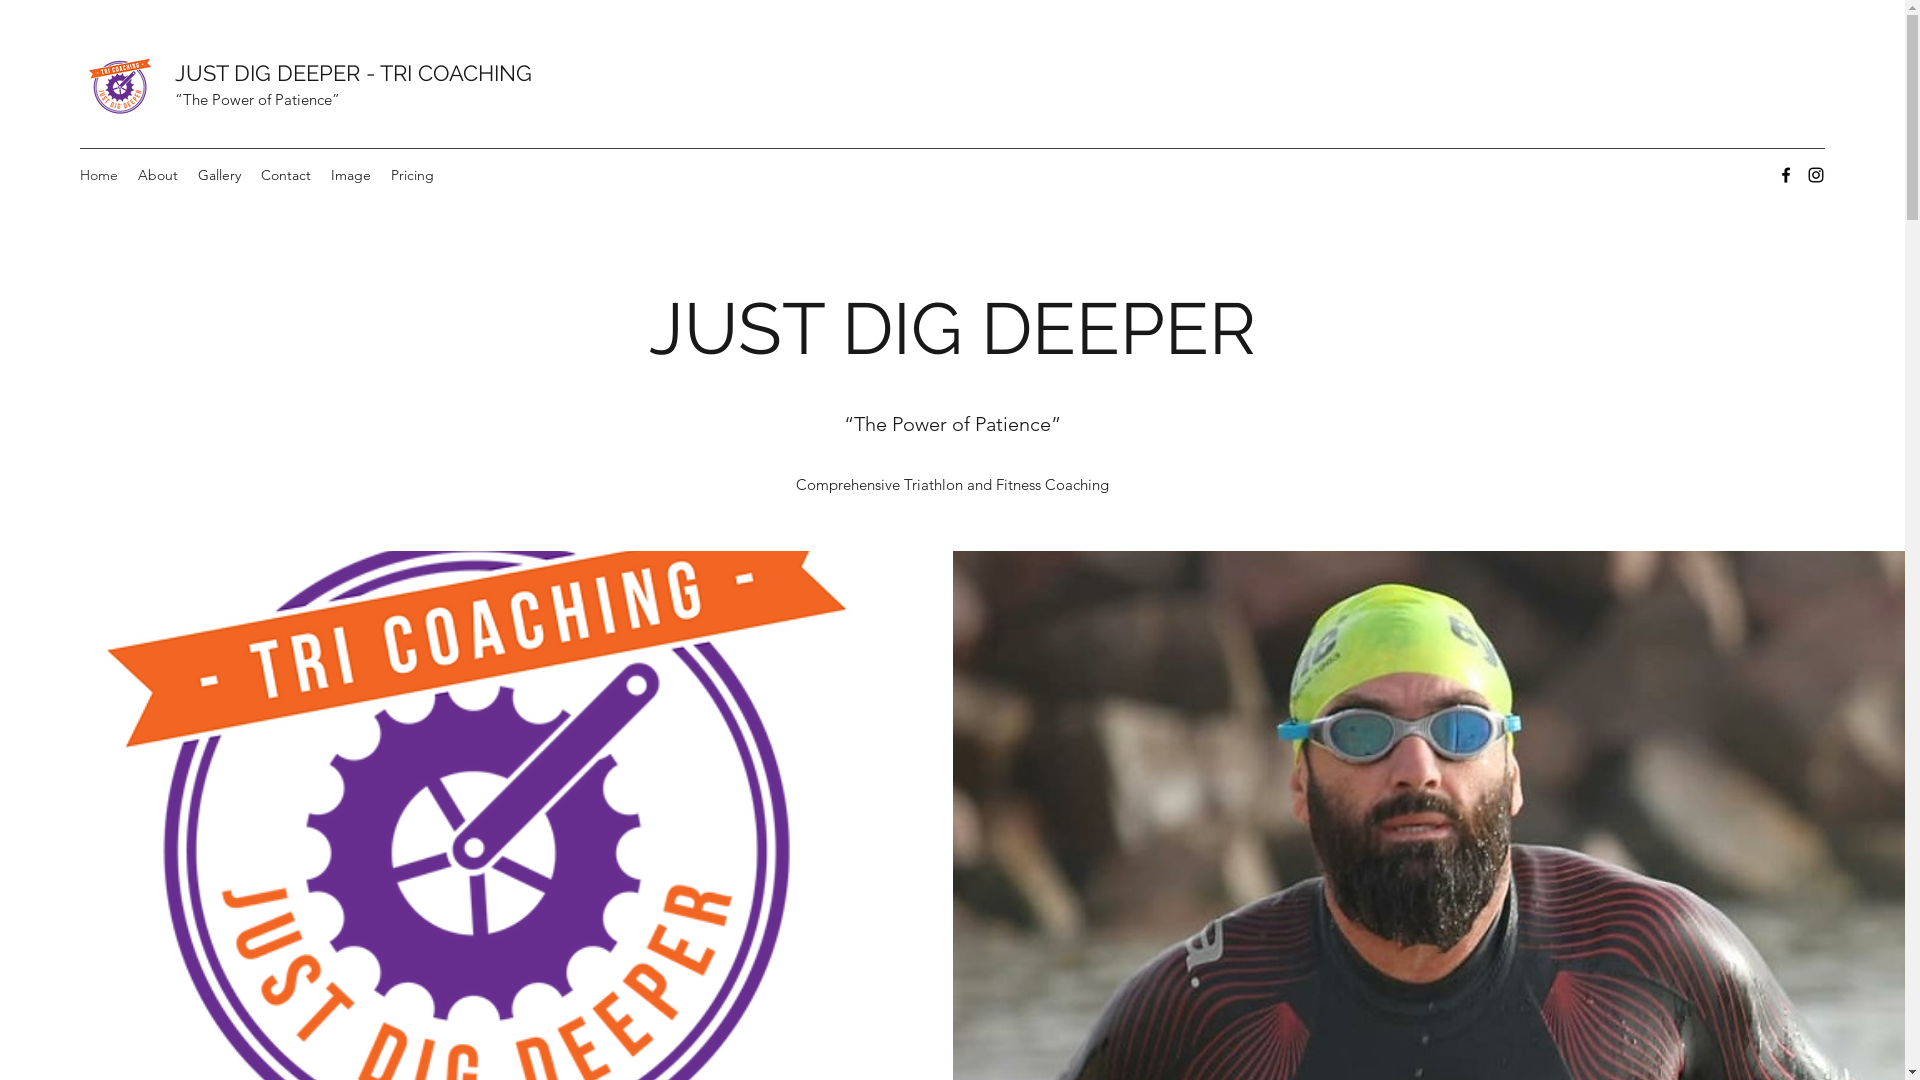 Image resolution: width=1920 pixels, height=1080 pixels. What do you see at coordinates (286, 175) in the screenshot?
I see `Contact` at bounding box center [286, 175].